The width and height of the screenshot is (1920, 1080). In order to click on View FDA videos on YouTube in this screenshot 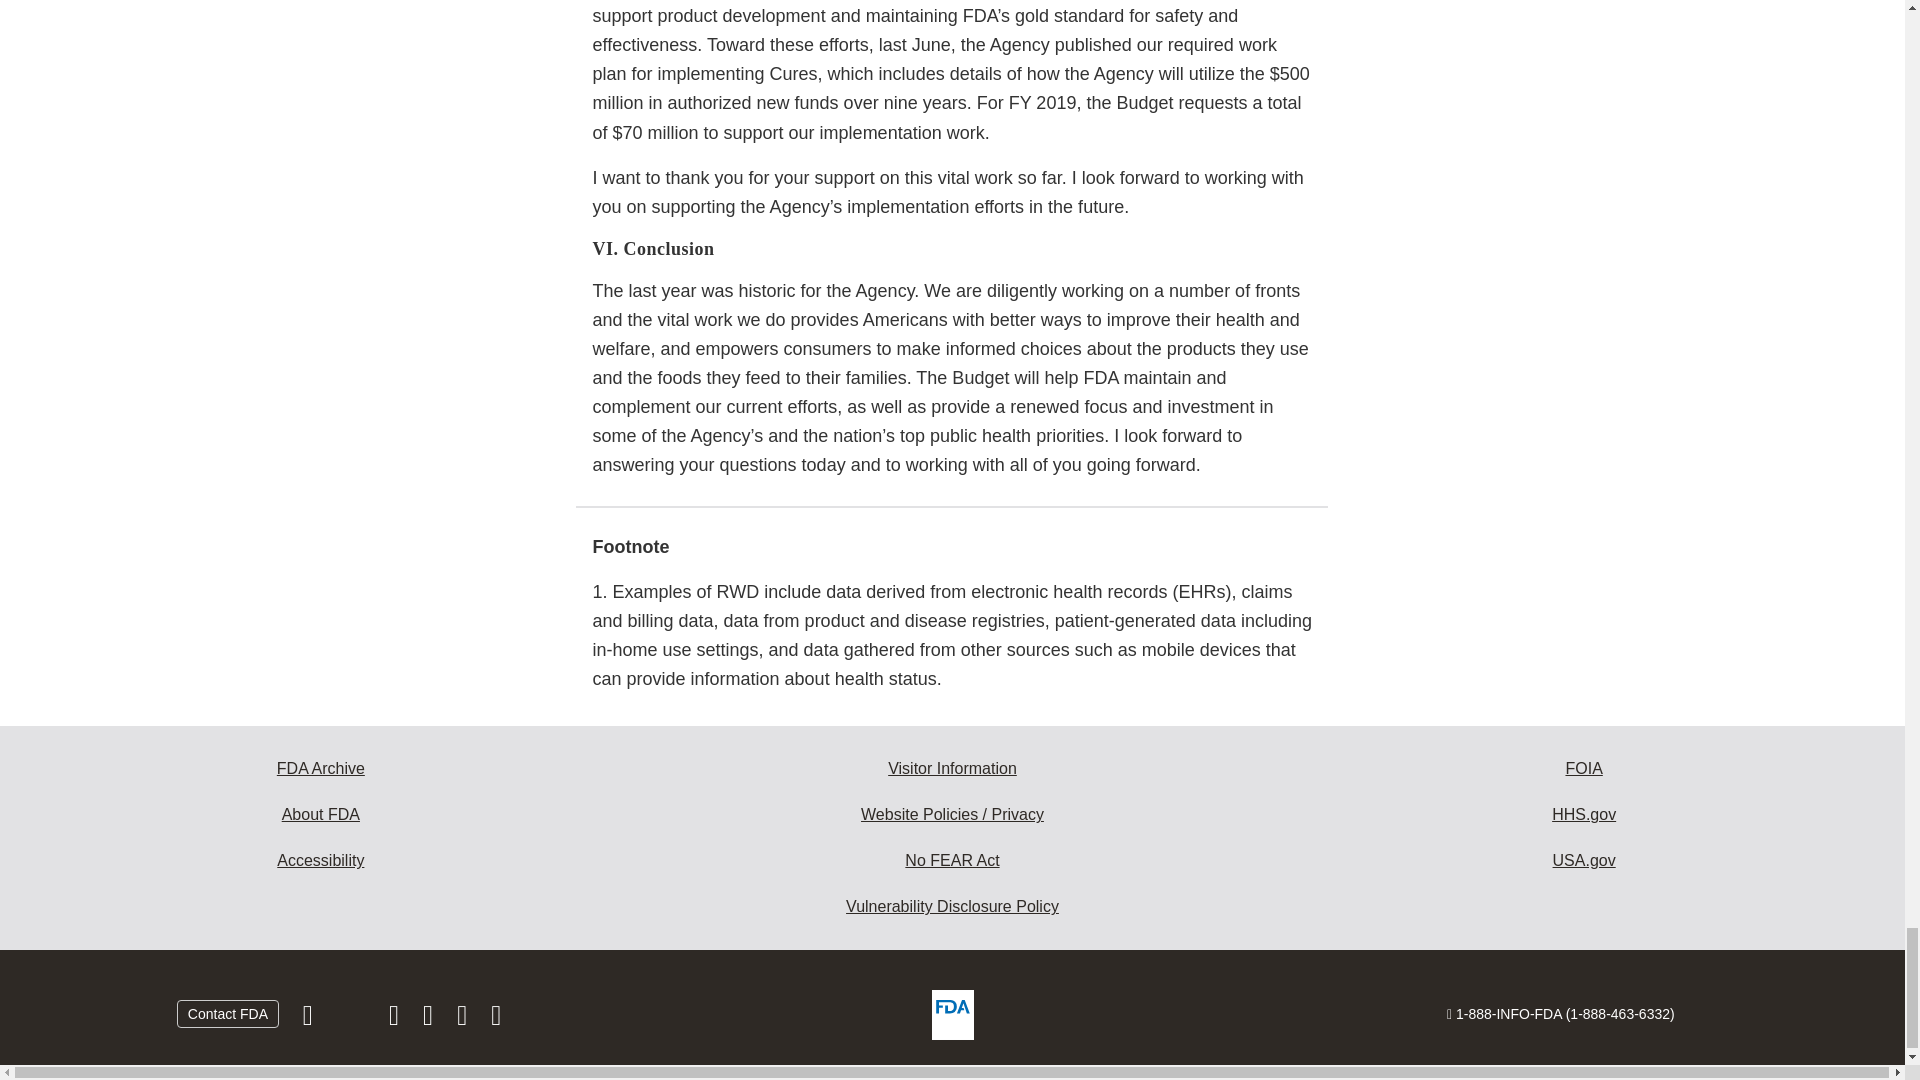, I will do `click(464, 1018)`.